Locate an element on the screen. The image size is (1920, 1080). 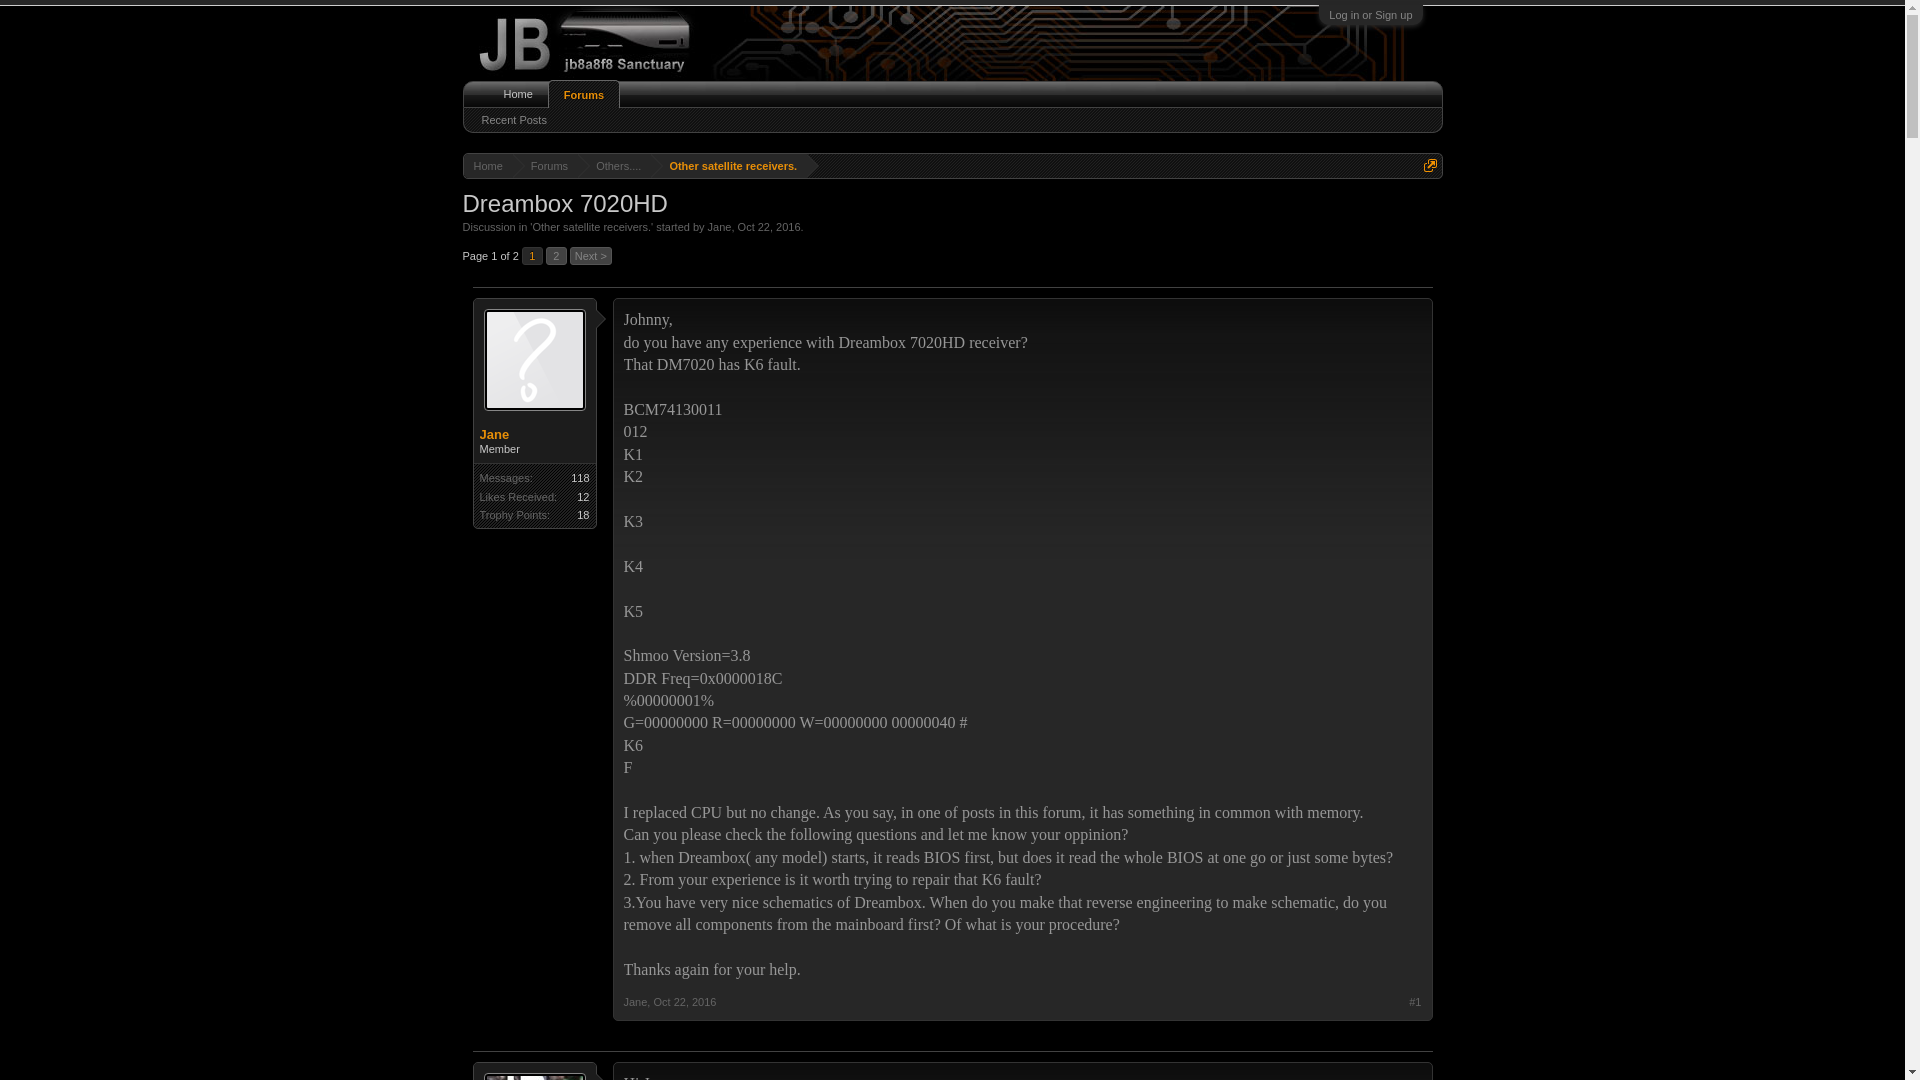
118 is located at coordinates (580, 477).